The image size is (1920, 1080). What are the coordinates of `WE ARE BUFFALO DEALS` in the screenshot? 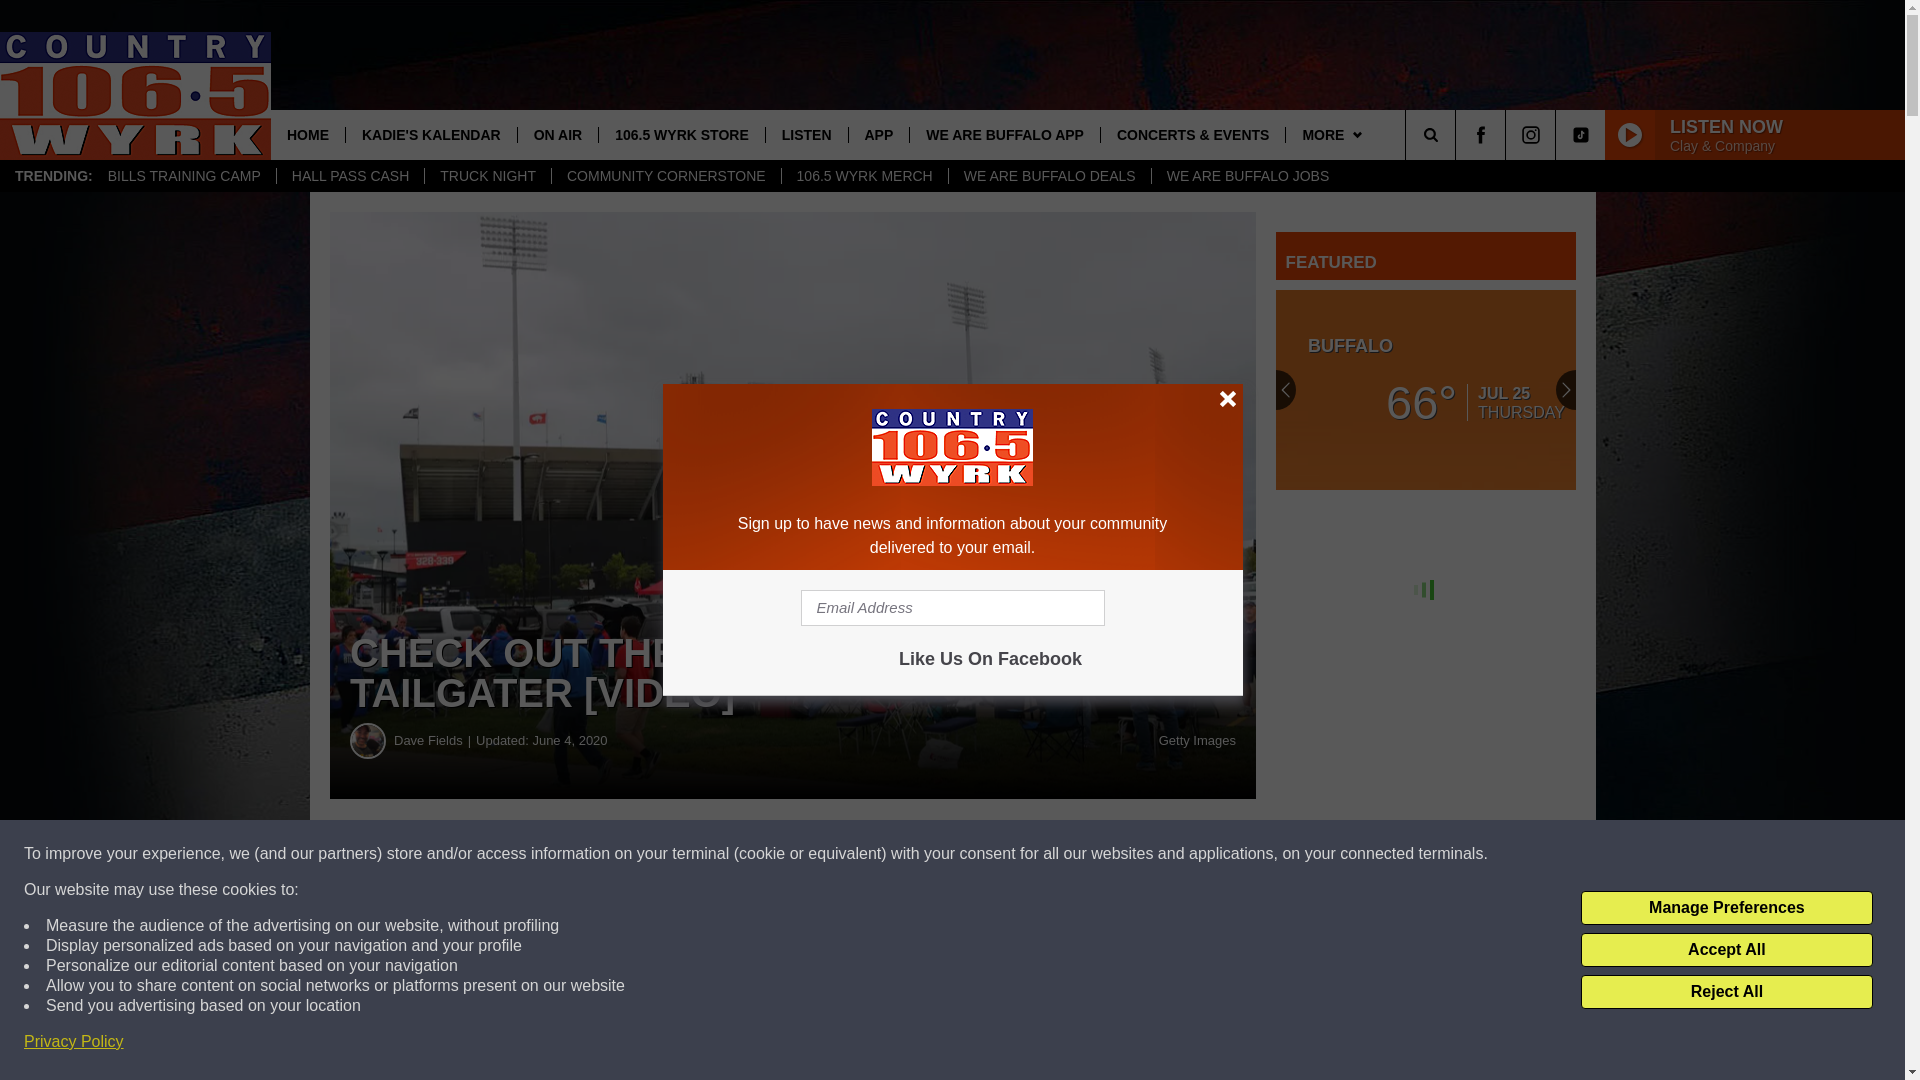 It's located at (1049, 176).